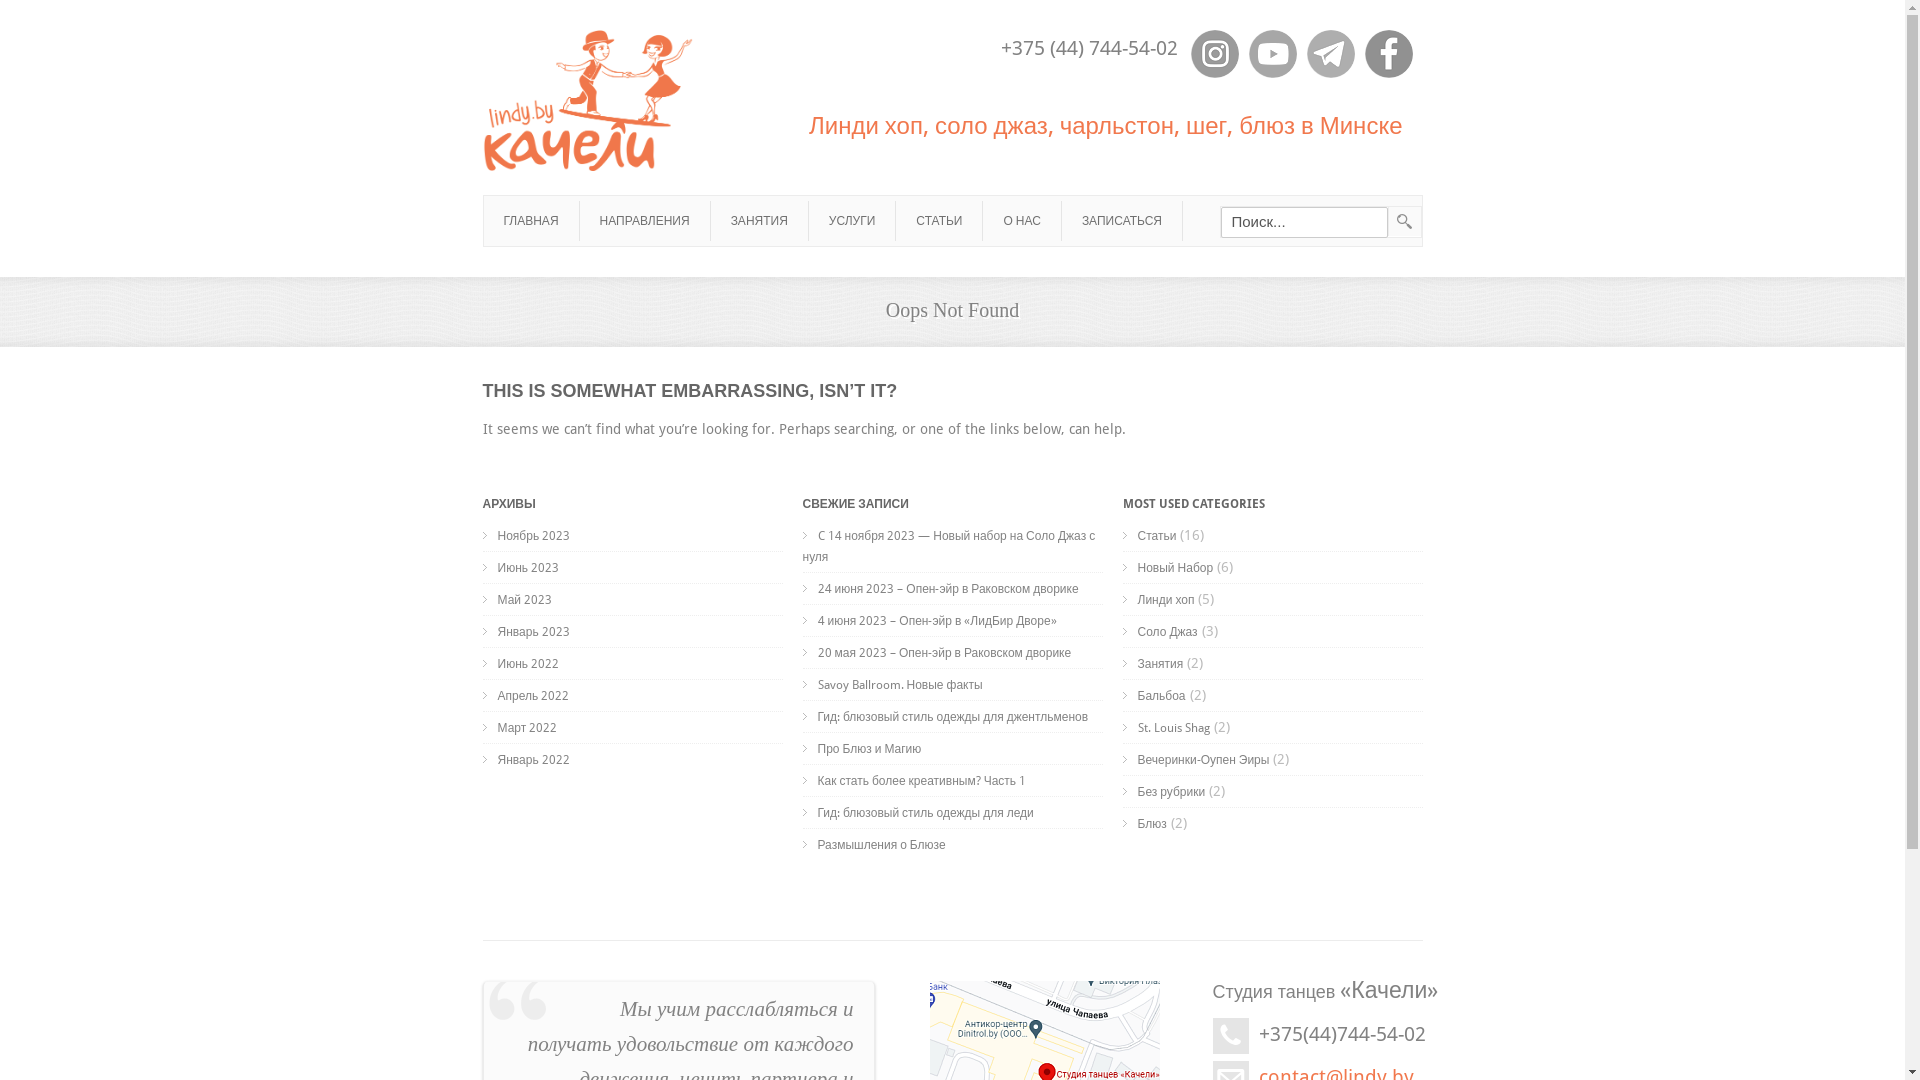  Describe the element at coordinates (1214, 54) in the screenshot. I see `instagram` at that location.